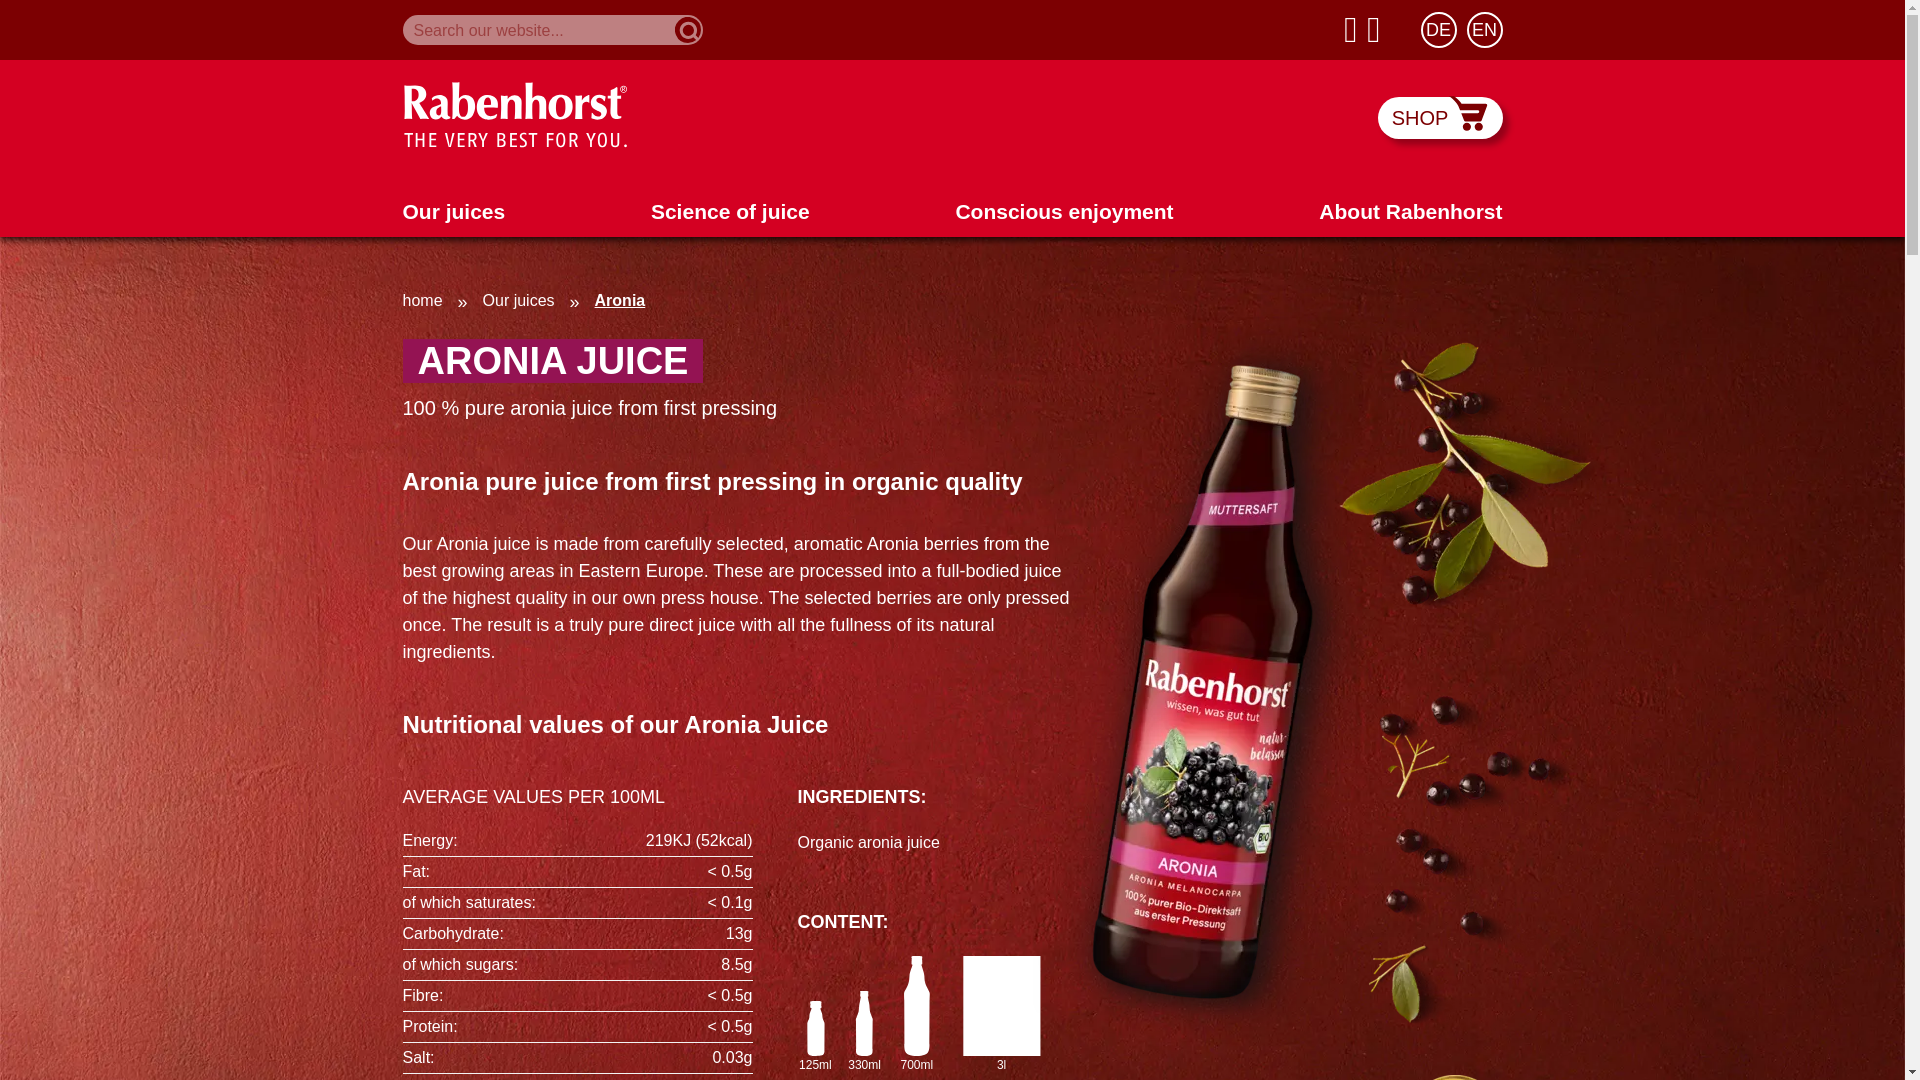  I want to click on Science of juice, so click(730, 210).